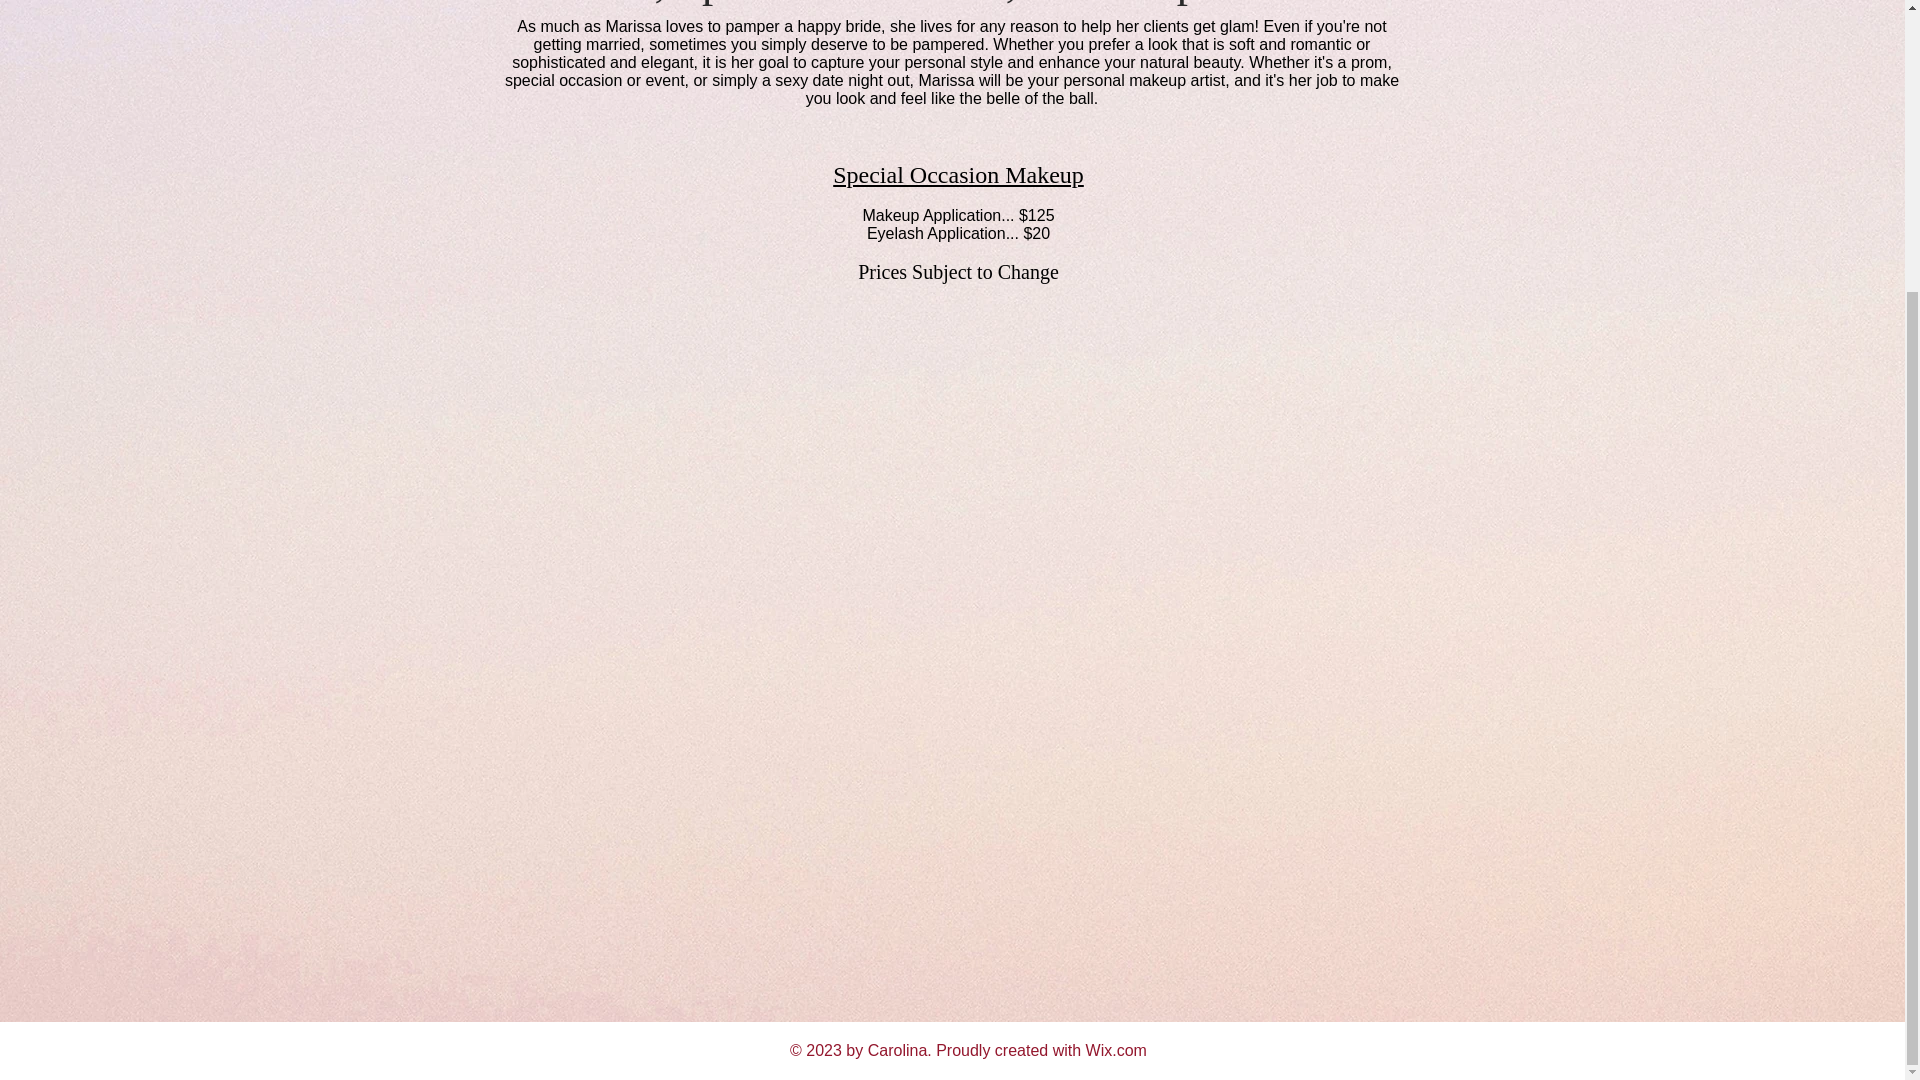 The width and height of the screenshot is (1920, 1080). Describe the element at coordinates (1116, 1050) in the screenshot. I see `Wix.com` at that location.